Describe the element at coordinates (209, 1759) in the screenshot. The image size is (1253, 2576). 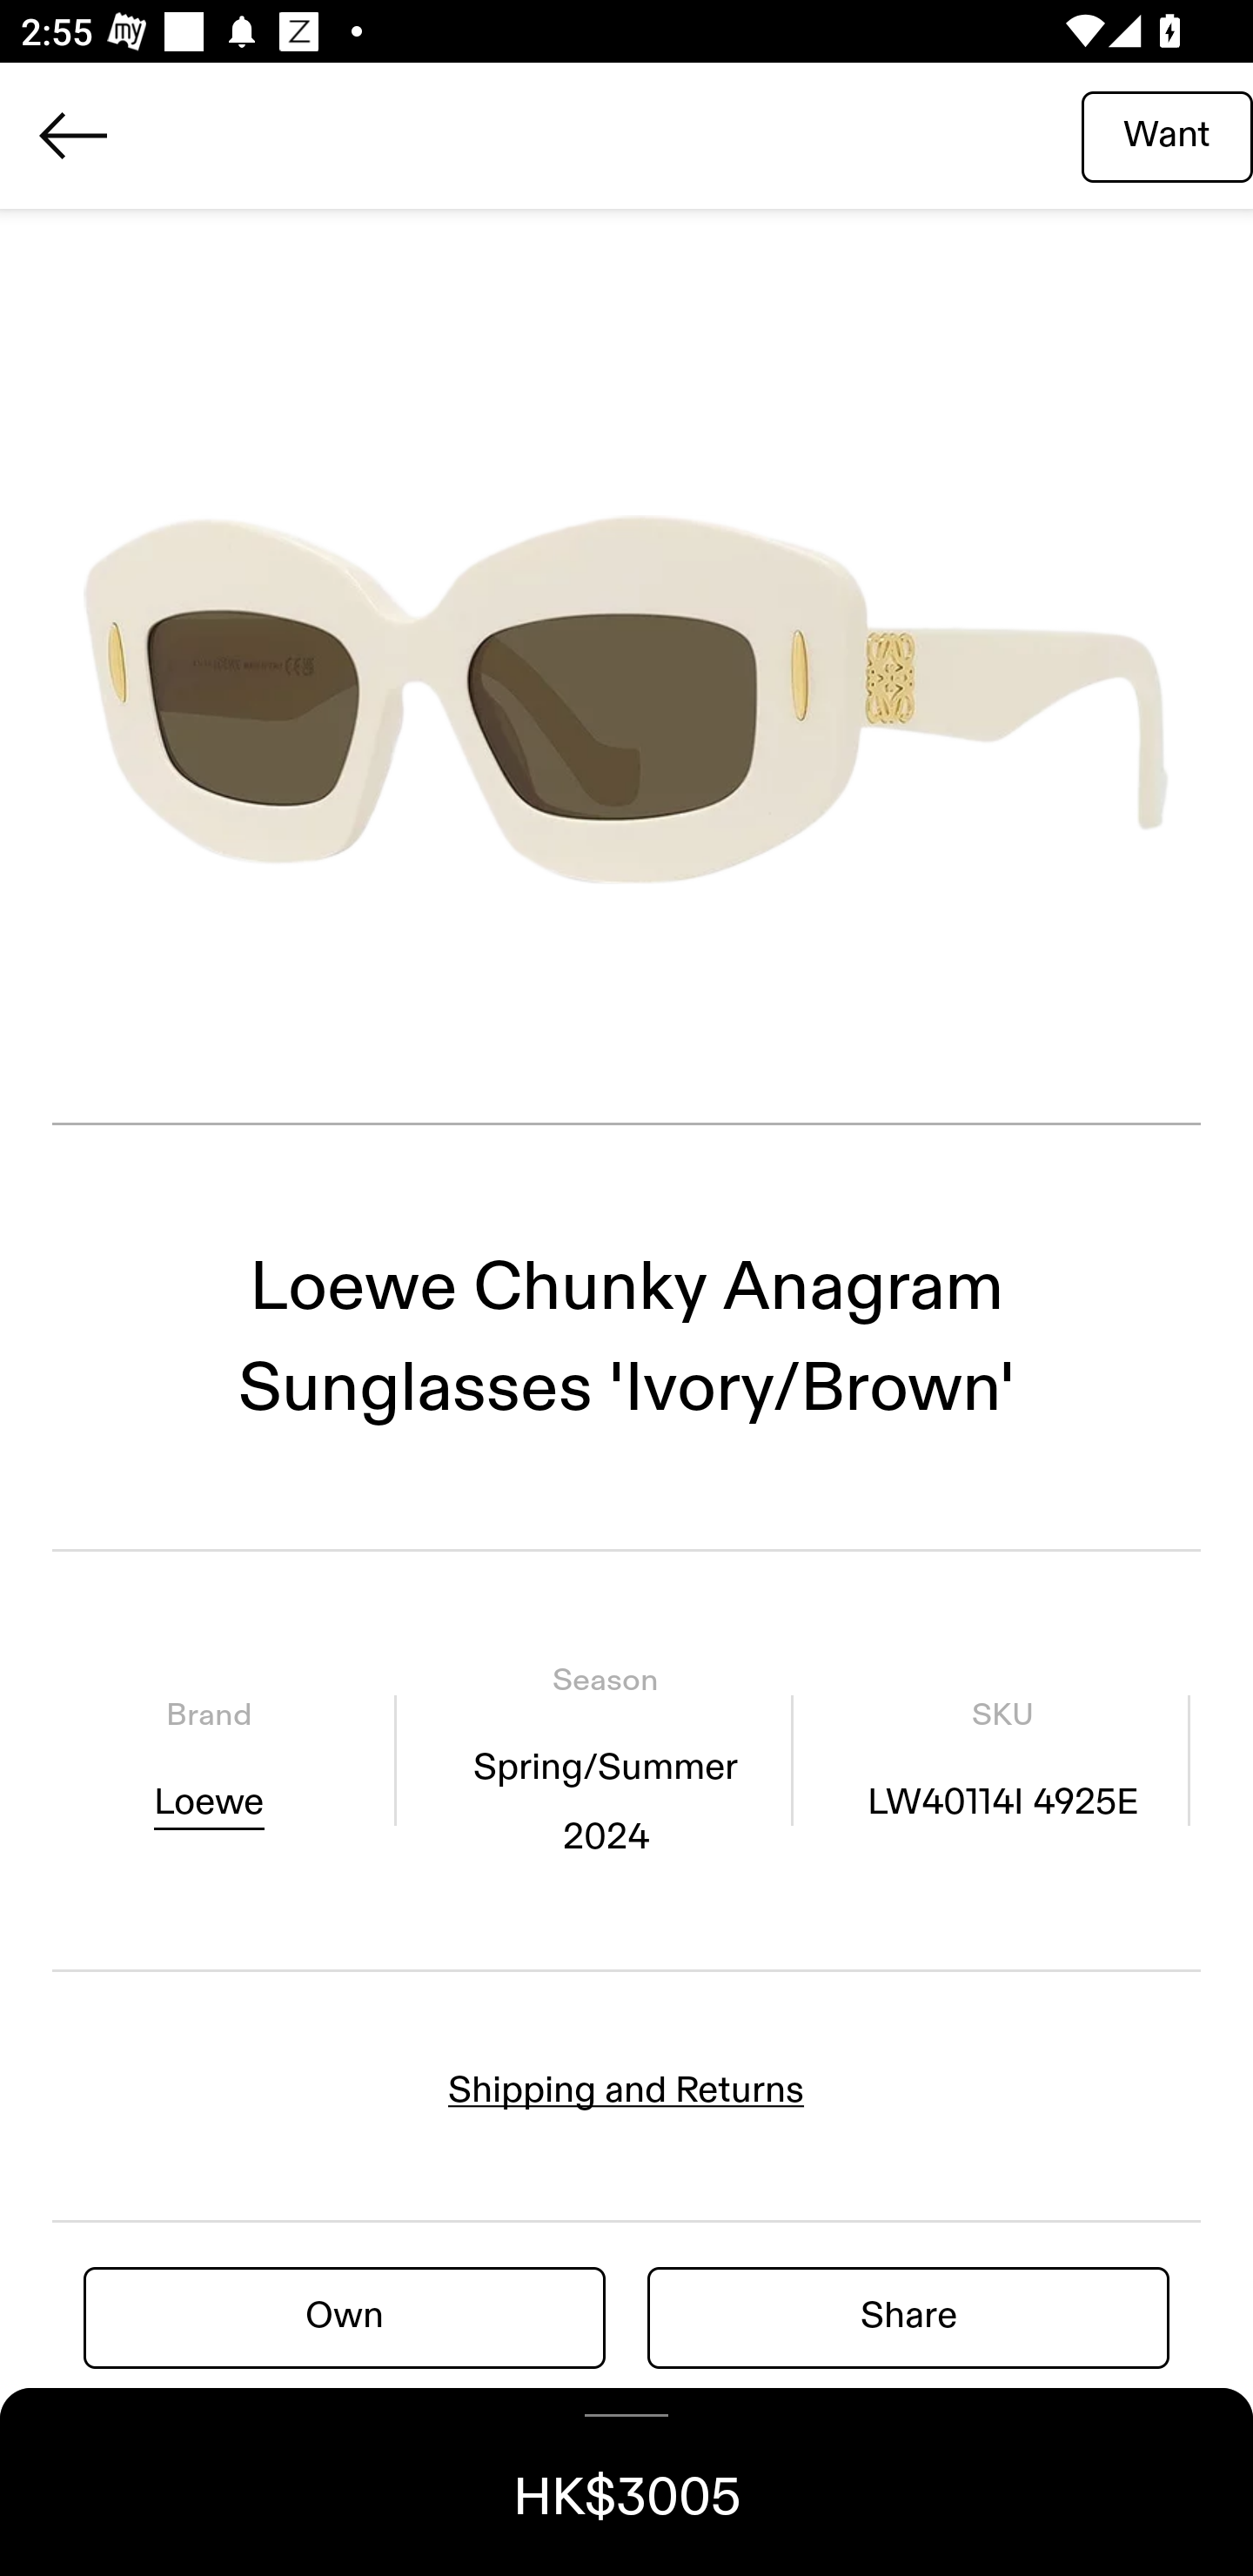
I see `Brand Loewe` at that location.